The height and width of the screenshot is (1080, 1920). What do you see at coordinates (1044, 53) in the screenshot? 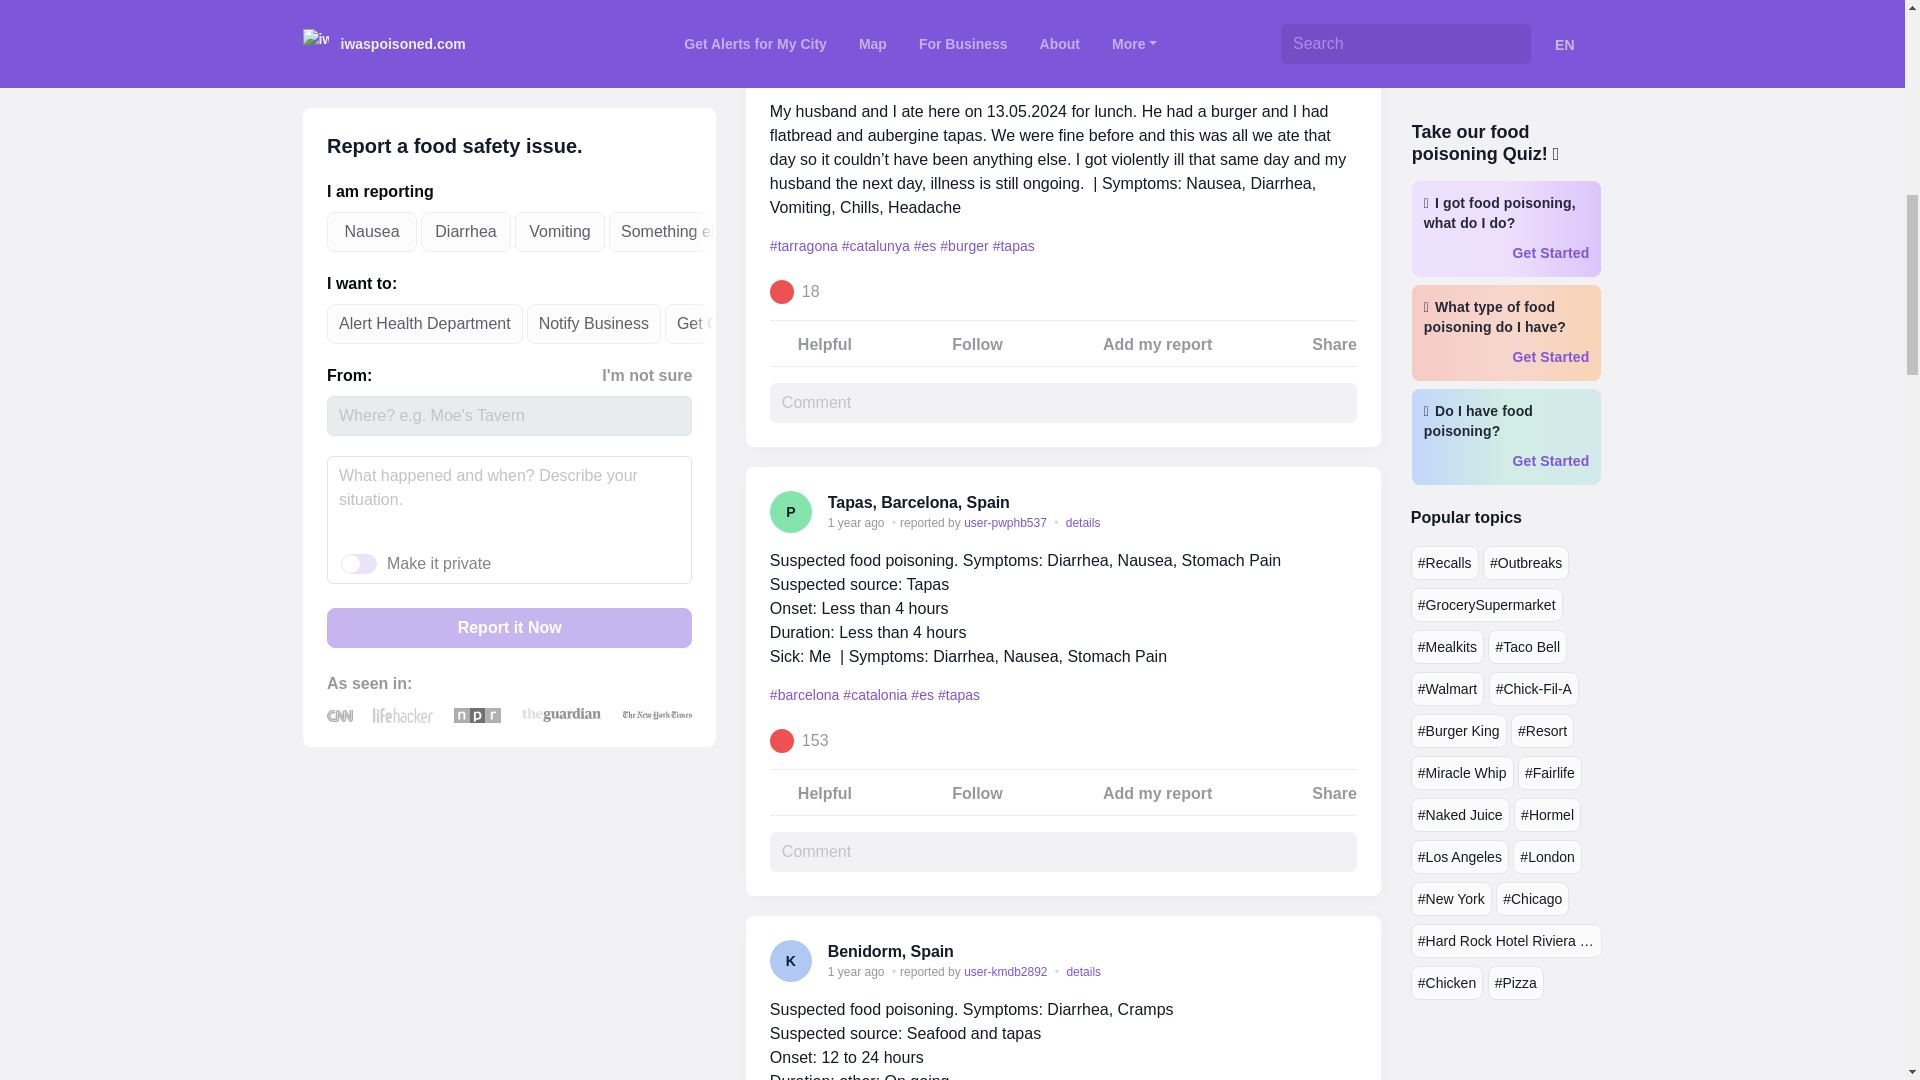
I see `Restaurant Casa Balcells, Pla de la Seu, Tarragona, Spain` at bounding box center [1044, 53].